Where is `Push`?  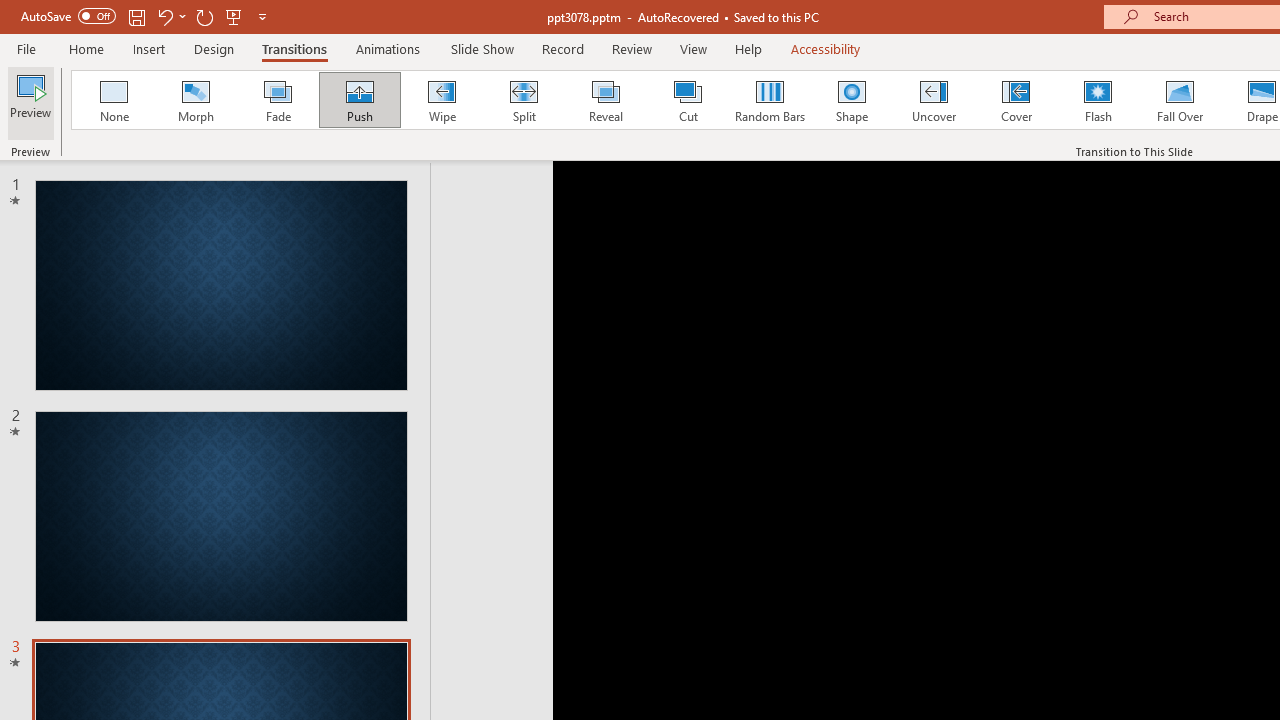 Push is located at coordinates (359, 100).